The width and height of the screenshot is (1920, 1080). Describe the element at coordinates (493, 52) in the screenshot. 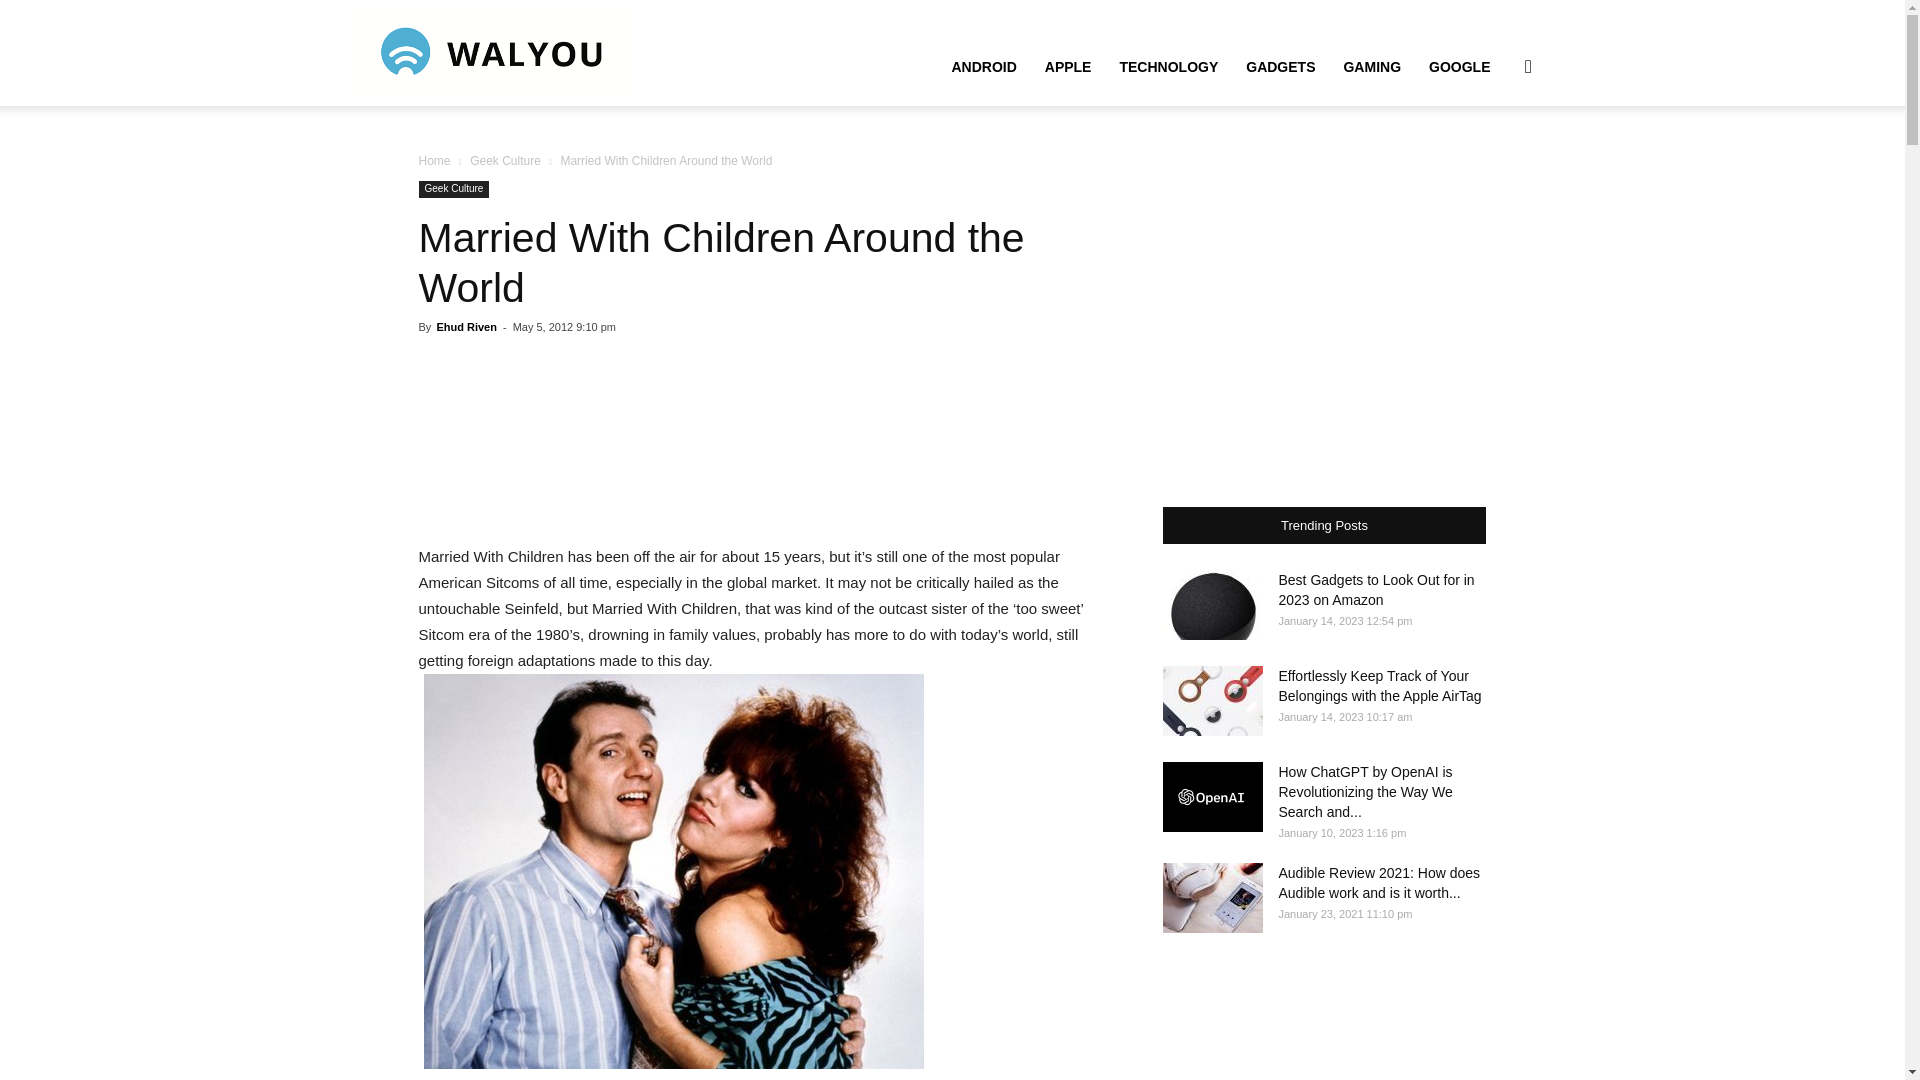

I see `Walyou` at that location.